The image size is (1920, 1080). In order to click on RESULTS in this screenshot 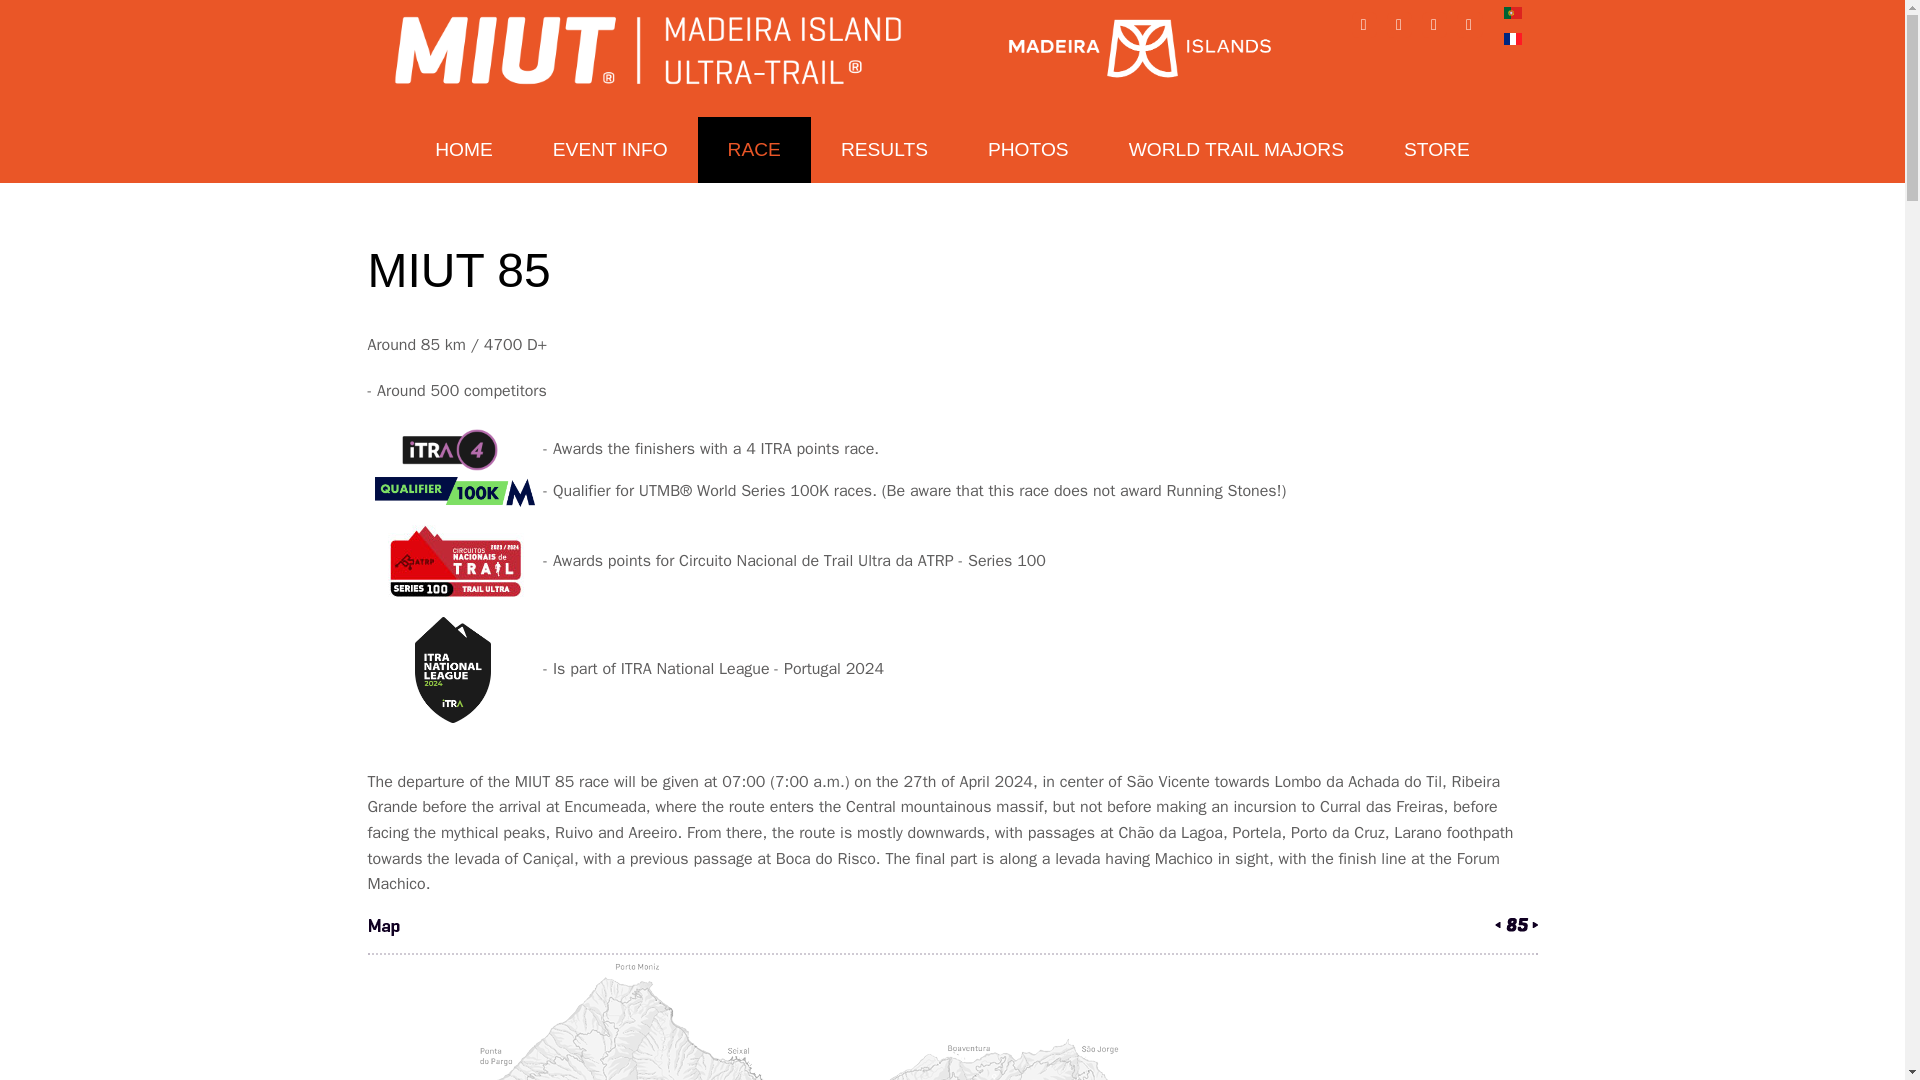, I will do `click(884, 149)`.